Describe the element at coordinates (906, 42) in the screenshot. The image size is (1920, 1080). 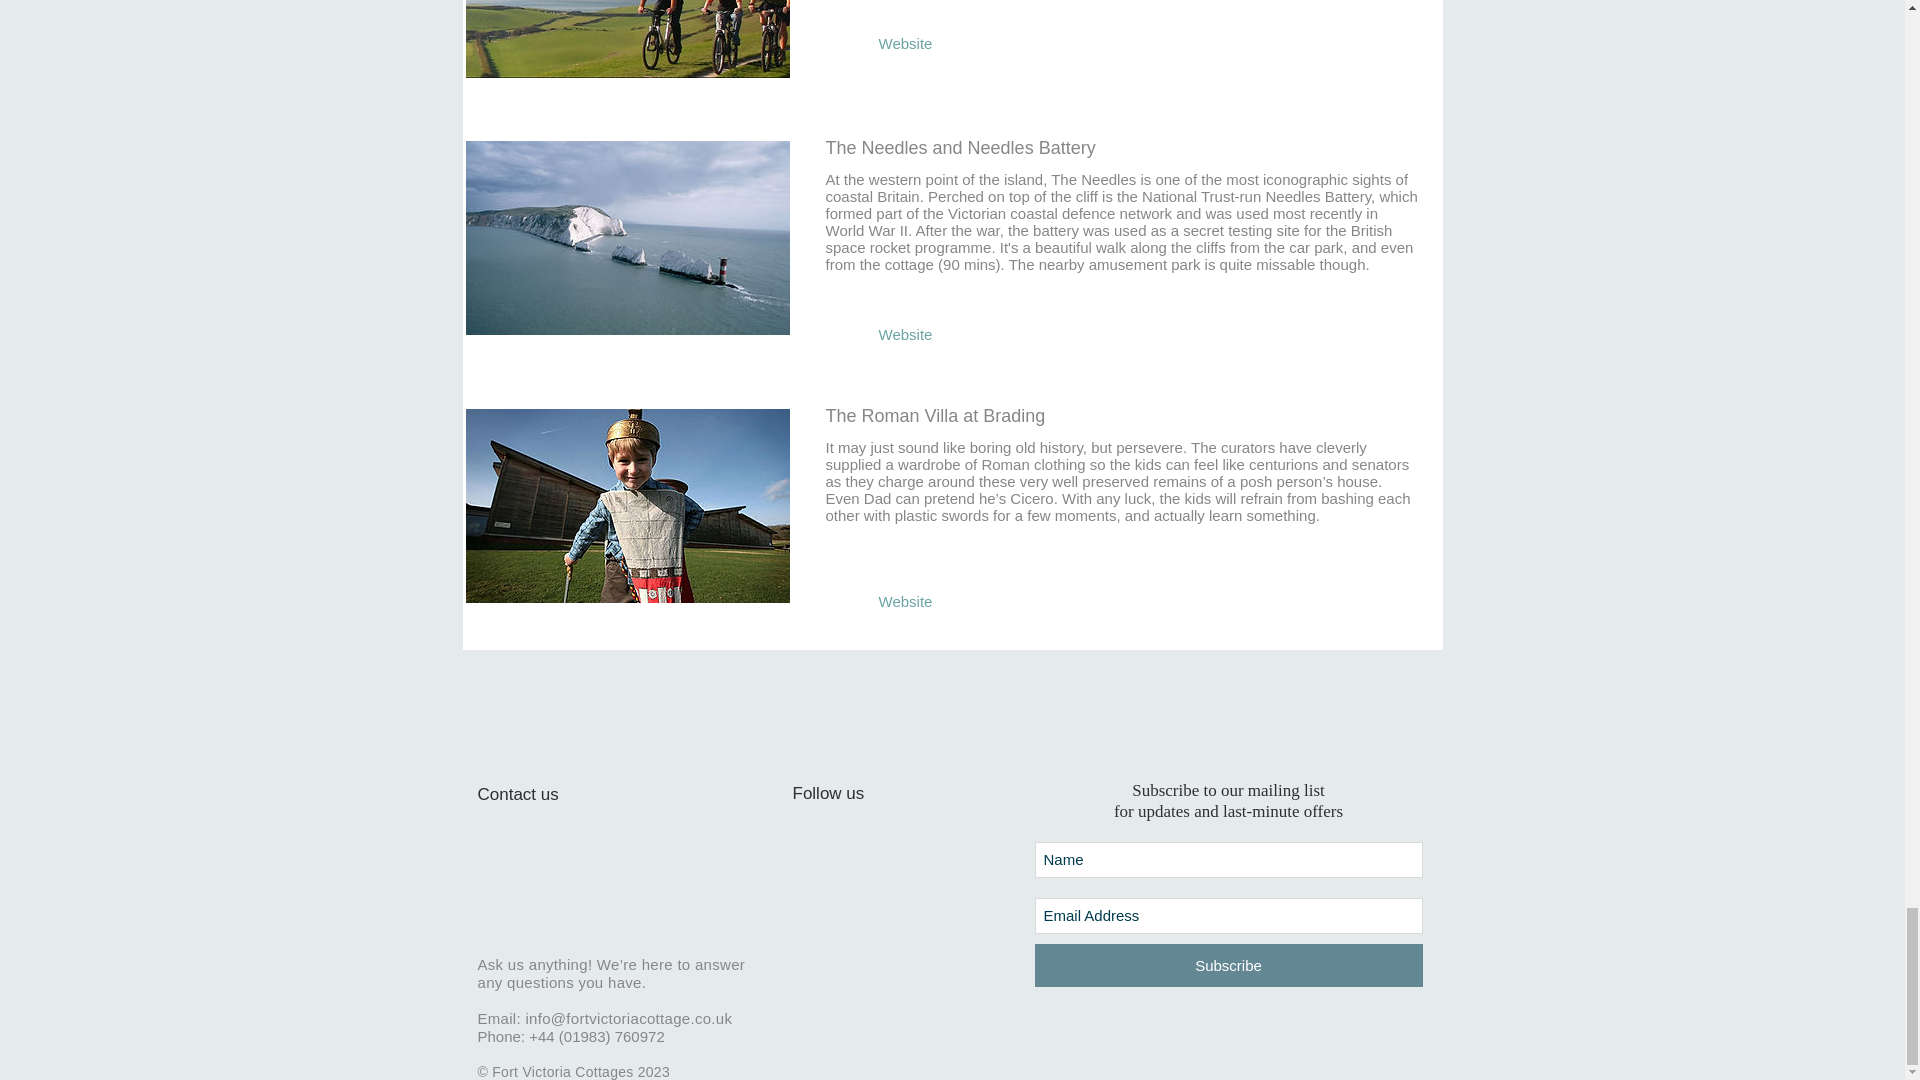
I see `Website` at that location.